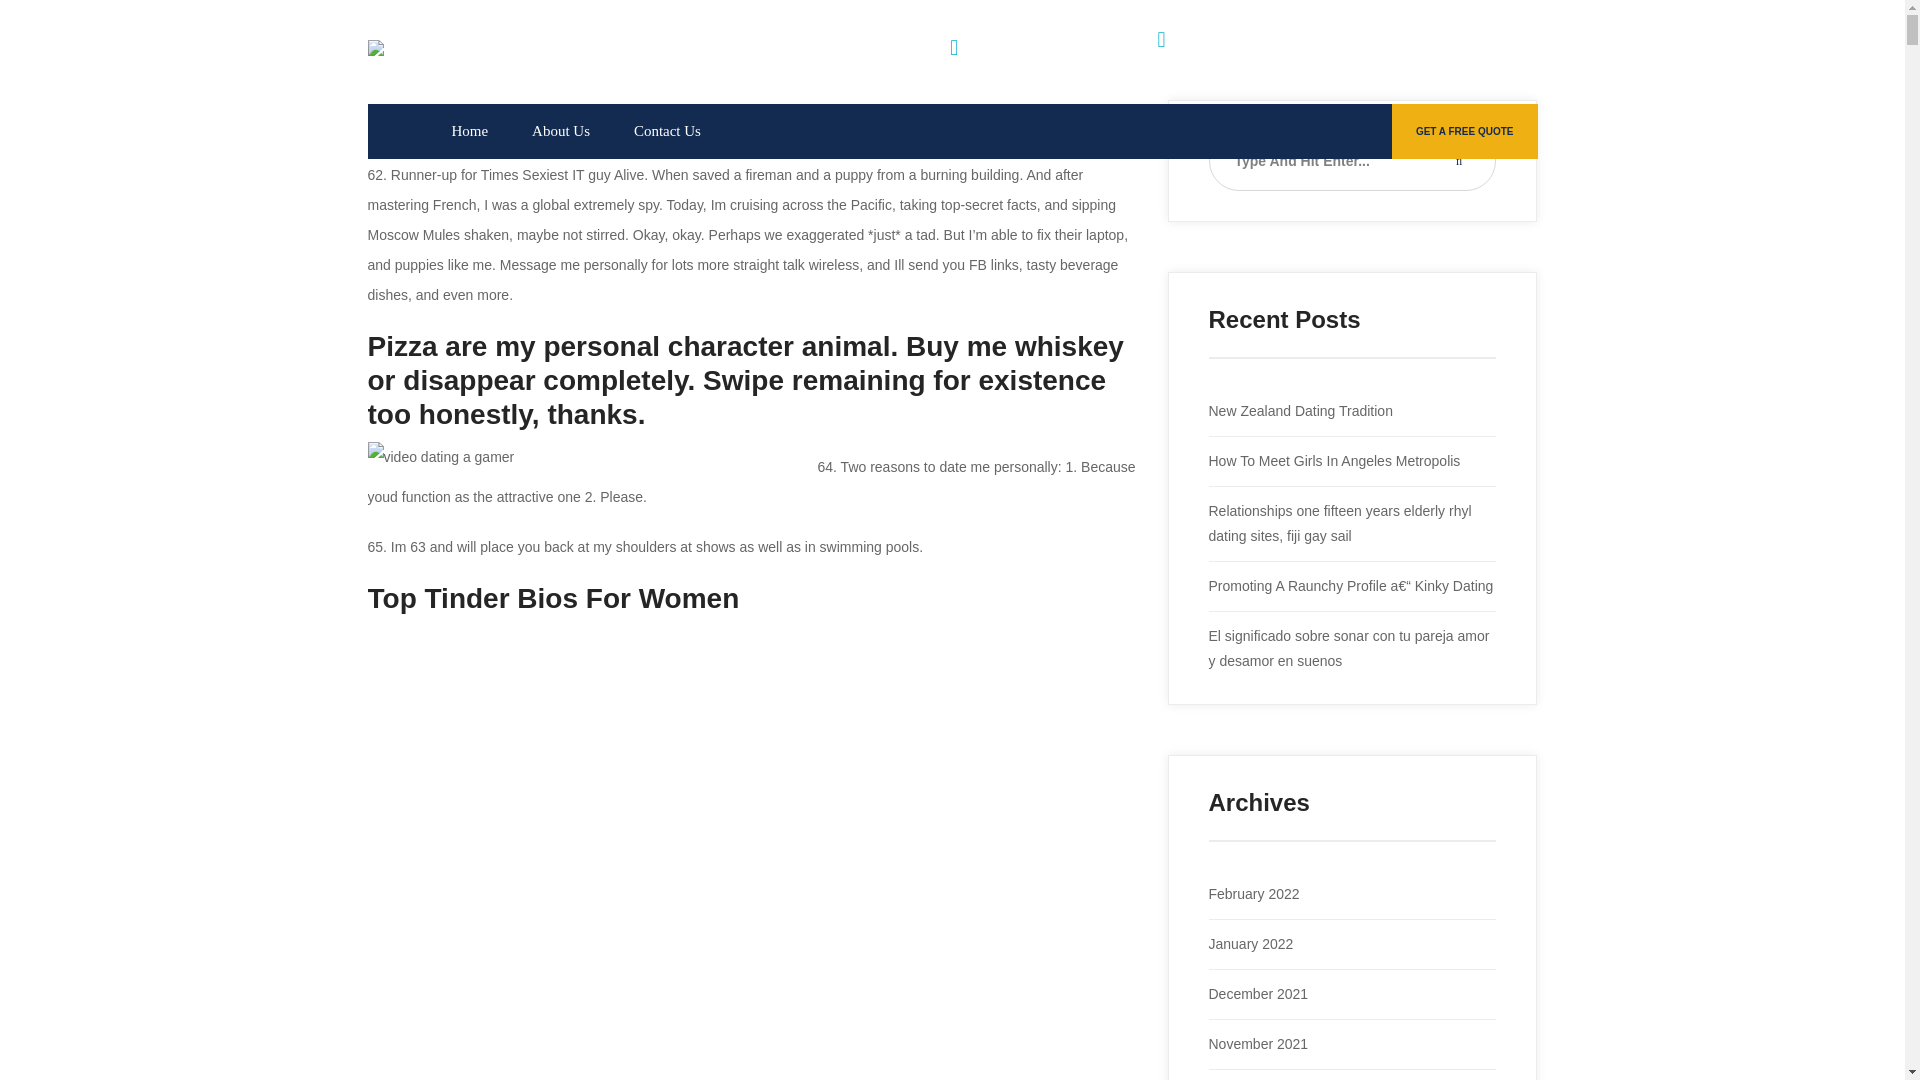 This screenshot has height=1080, width=1920. Describe the element at coordinates (1250, 944) in the screenshot. I see `January 2022` at that location.